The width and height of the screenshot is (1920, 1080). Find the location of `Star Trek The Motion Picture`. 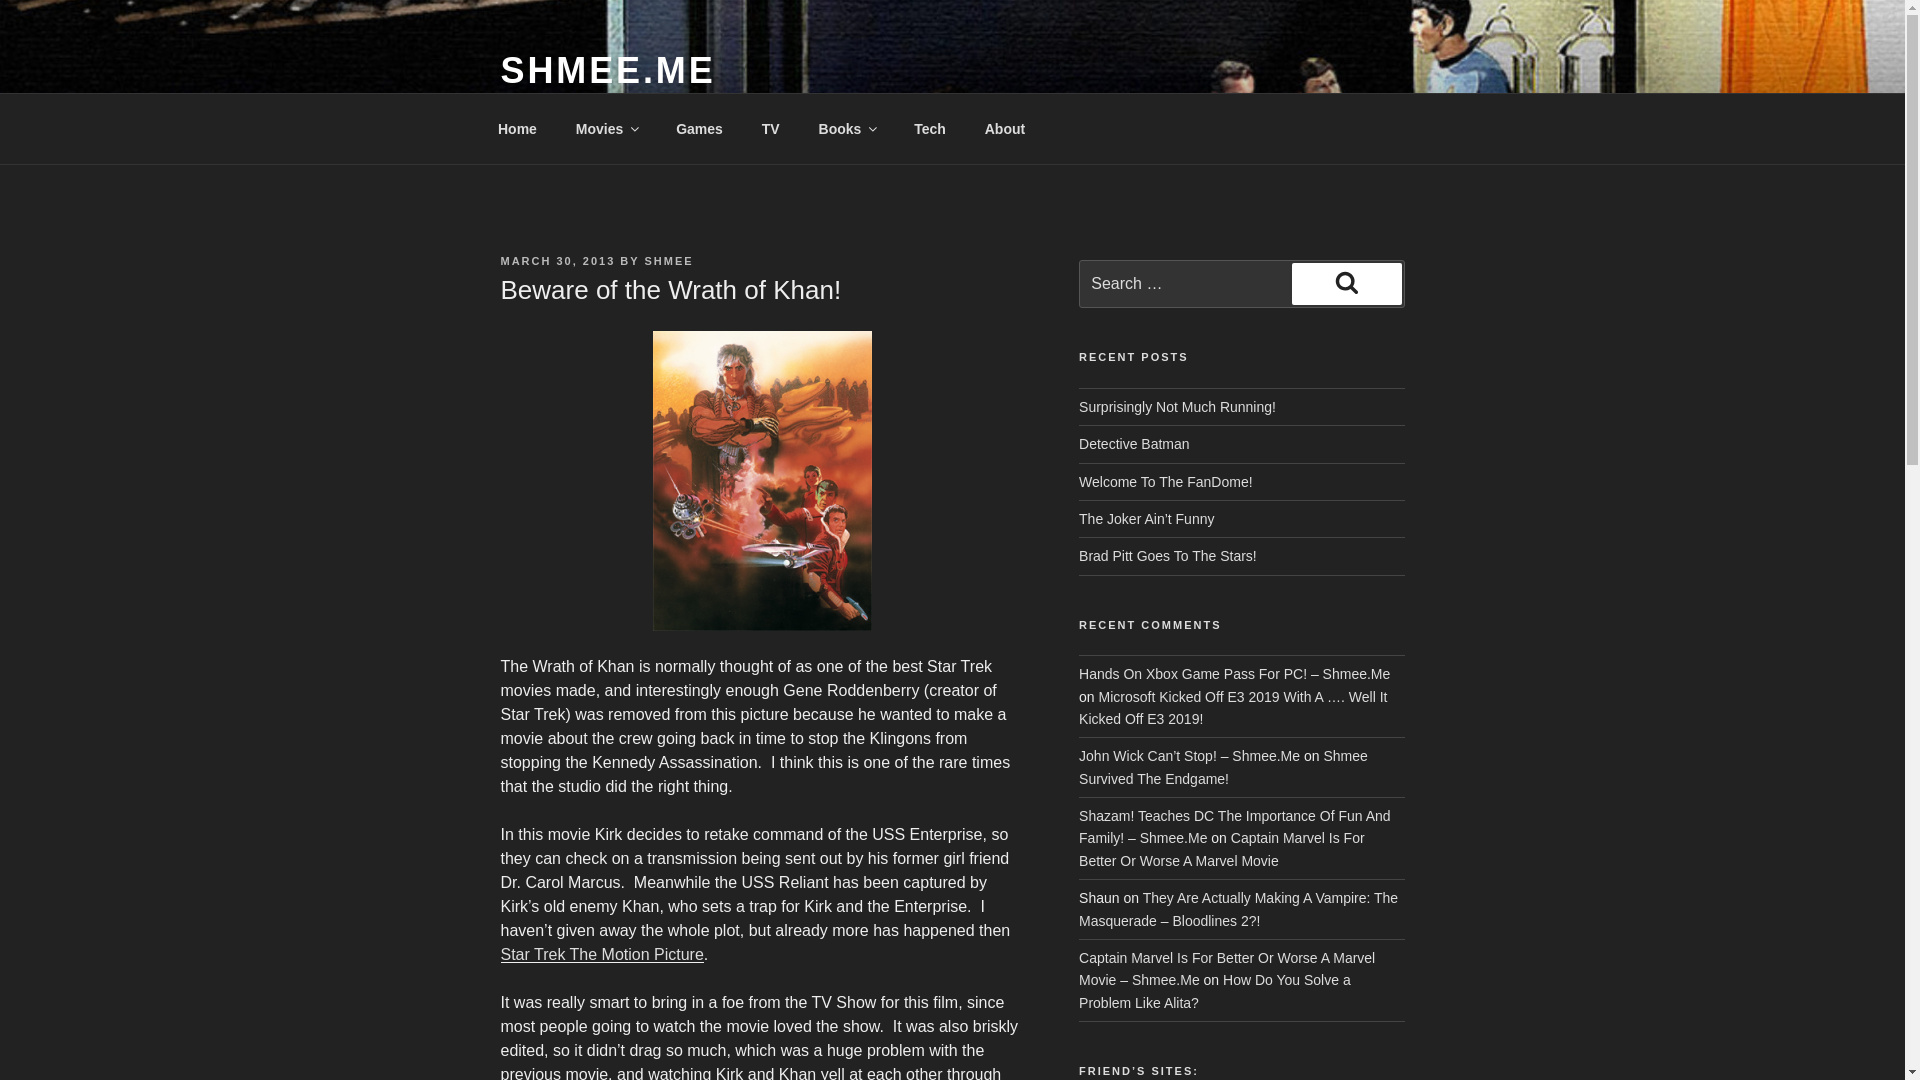

Star Trek The Motion Picture is located at coordinates (600, 954).